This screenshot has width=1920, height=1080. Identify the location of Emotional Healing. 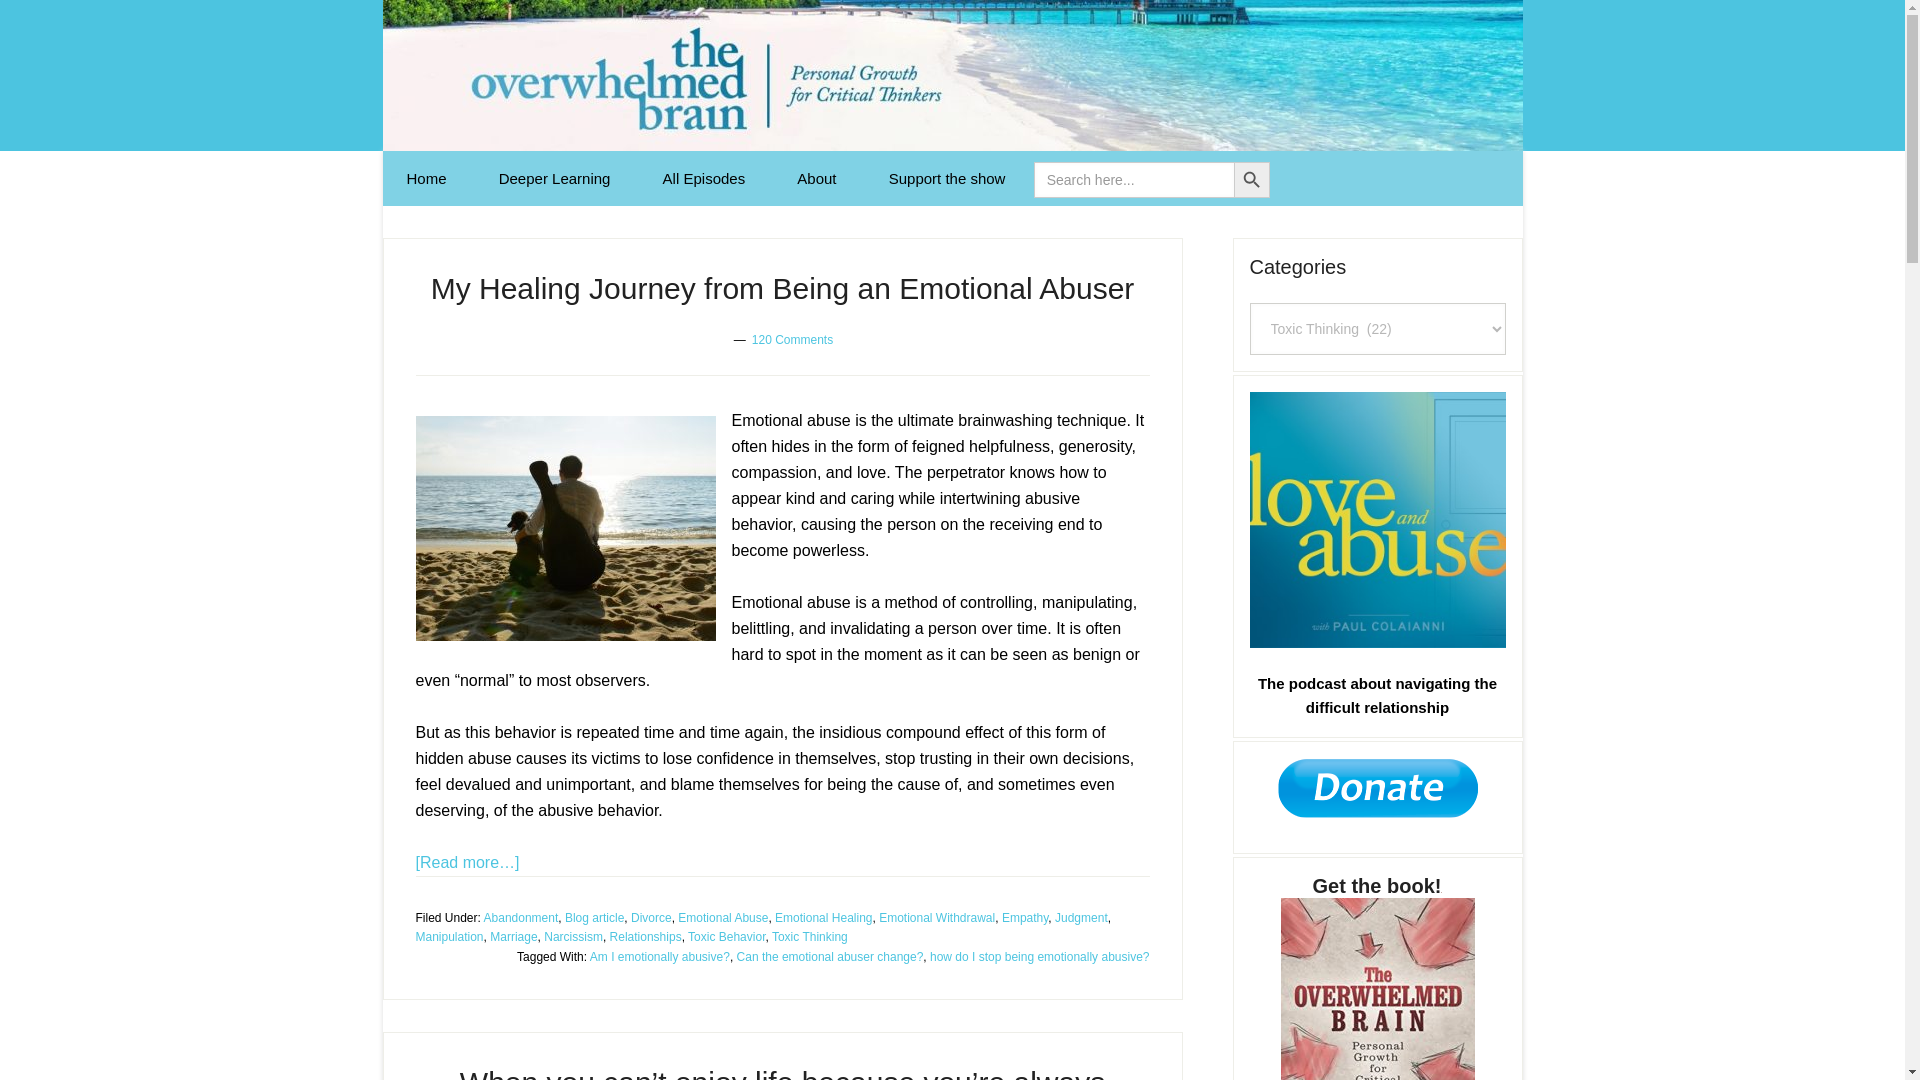
(823, 917).